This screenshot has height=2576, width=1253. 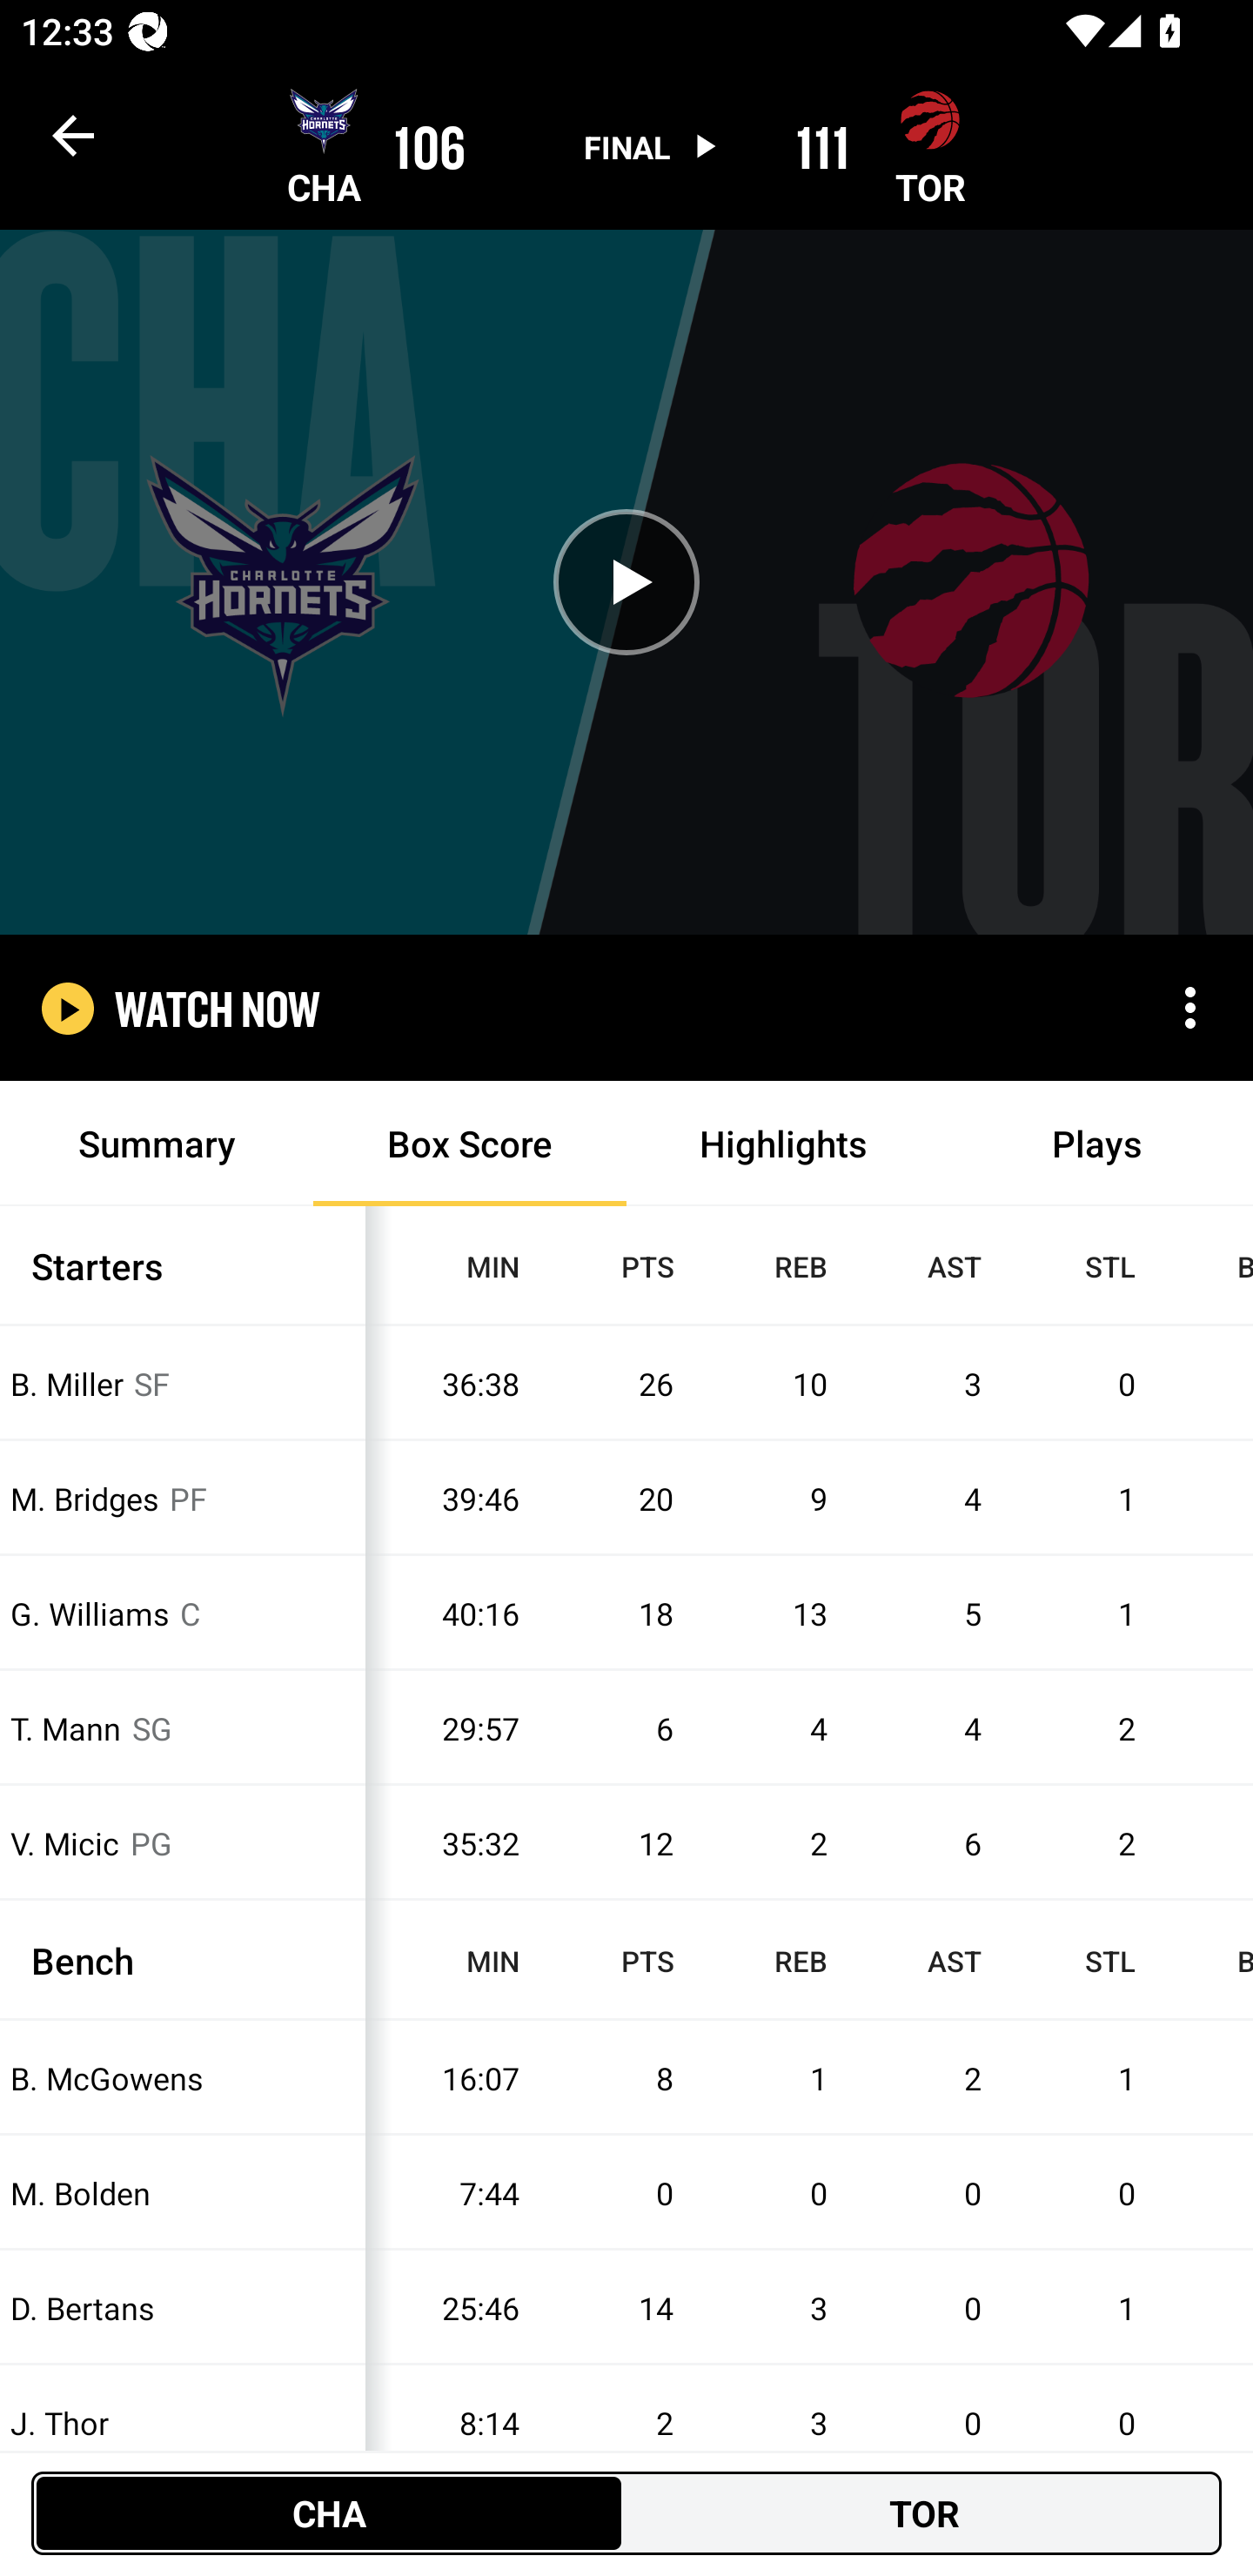 I want to click on Summary, so click(x=157, y=1144).